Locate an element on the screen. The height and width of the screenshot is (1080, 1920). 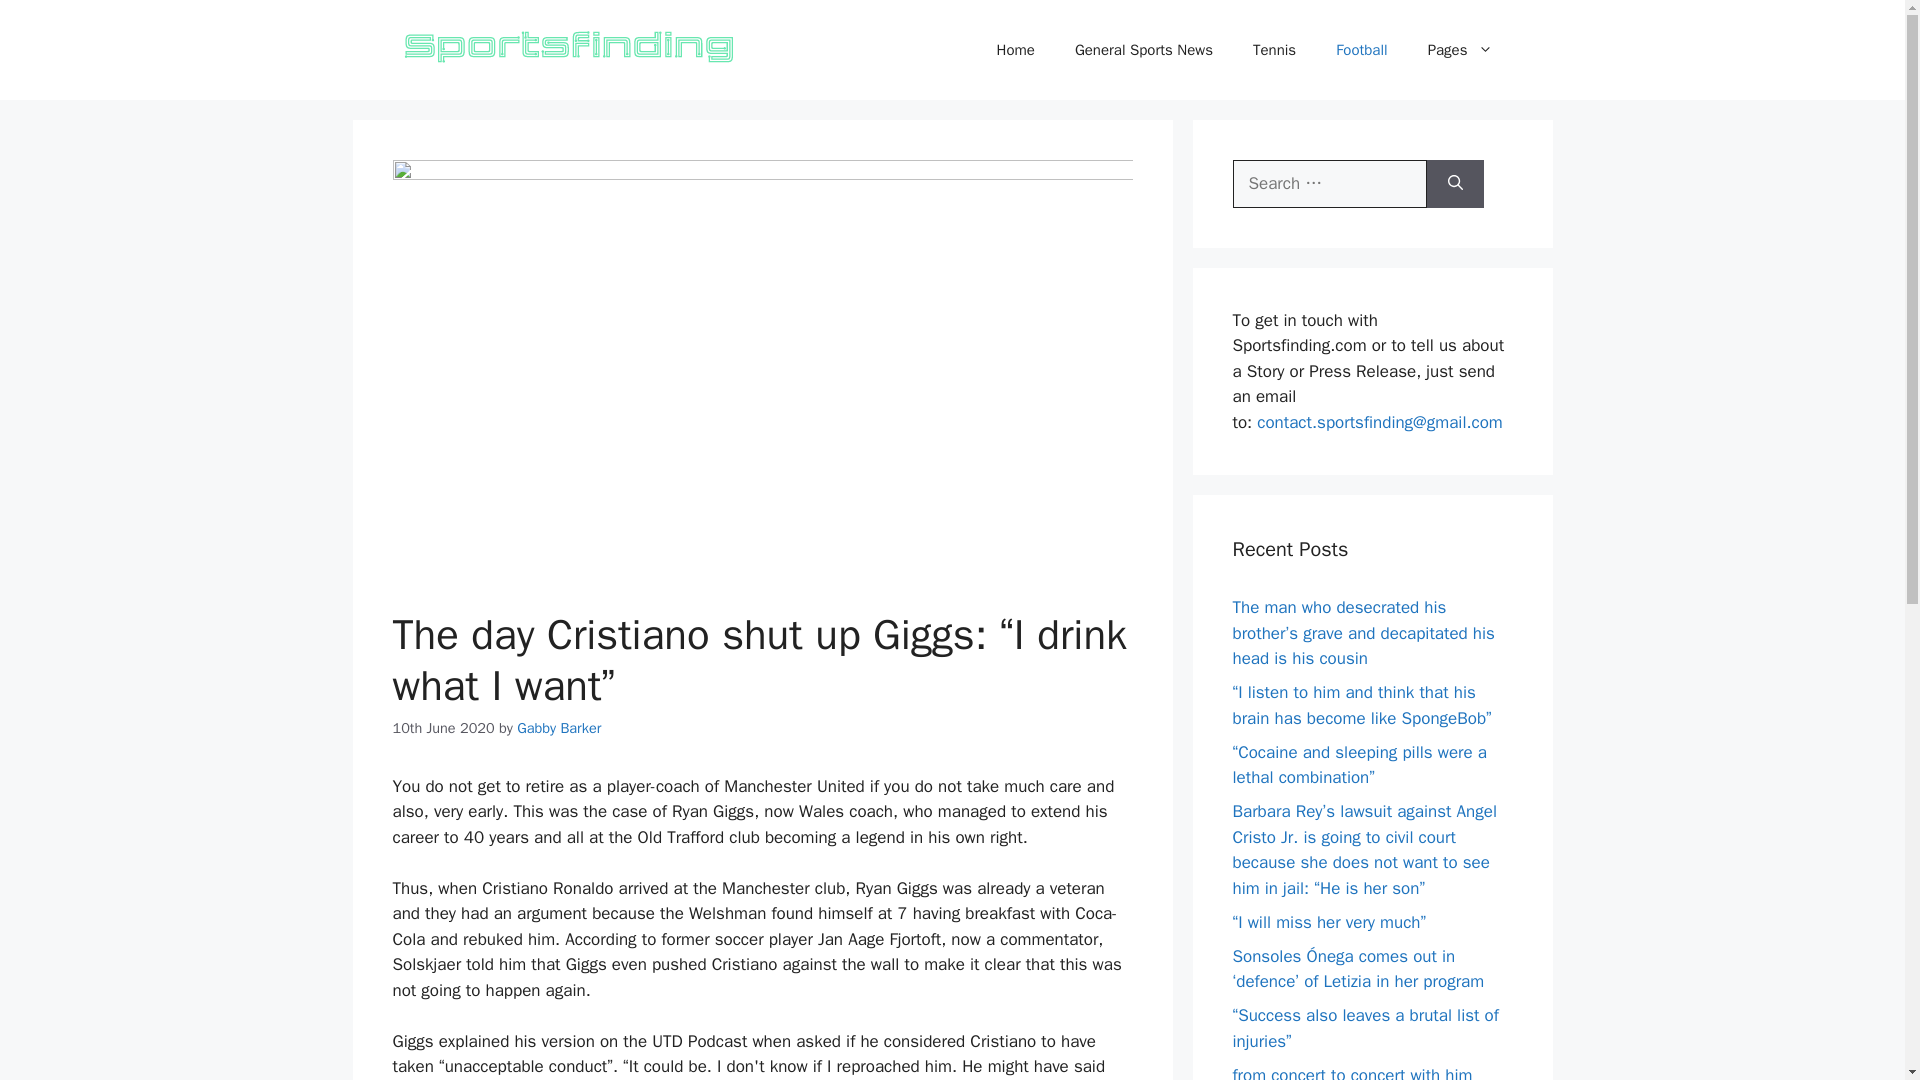
Search for: is located at coordinates (1329, 184).